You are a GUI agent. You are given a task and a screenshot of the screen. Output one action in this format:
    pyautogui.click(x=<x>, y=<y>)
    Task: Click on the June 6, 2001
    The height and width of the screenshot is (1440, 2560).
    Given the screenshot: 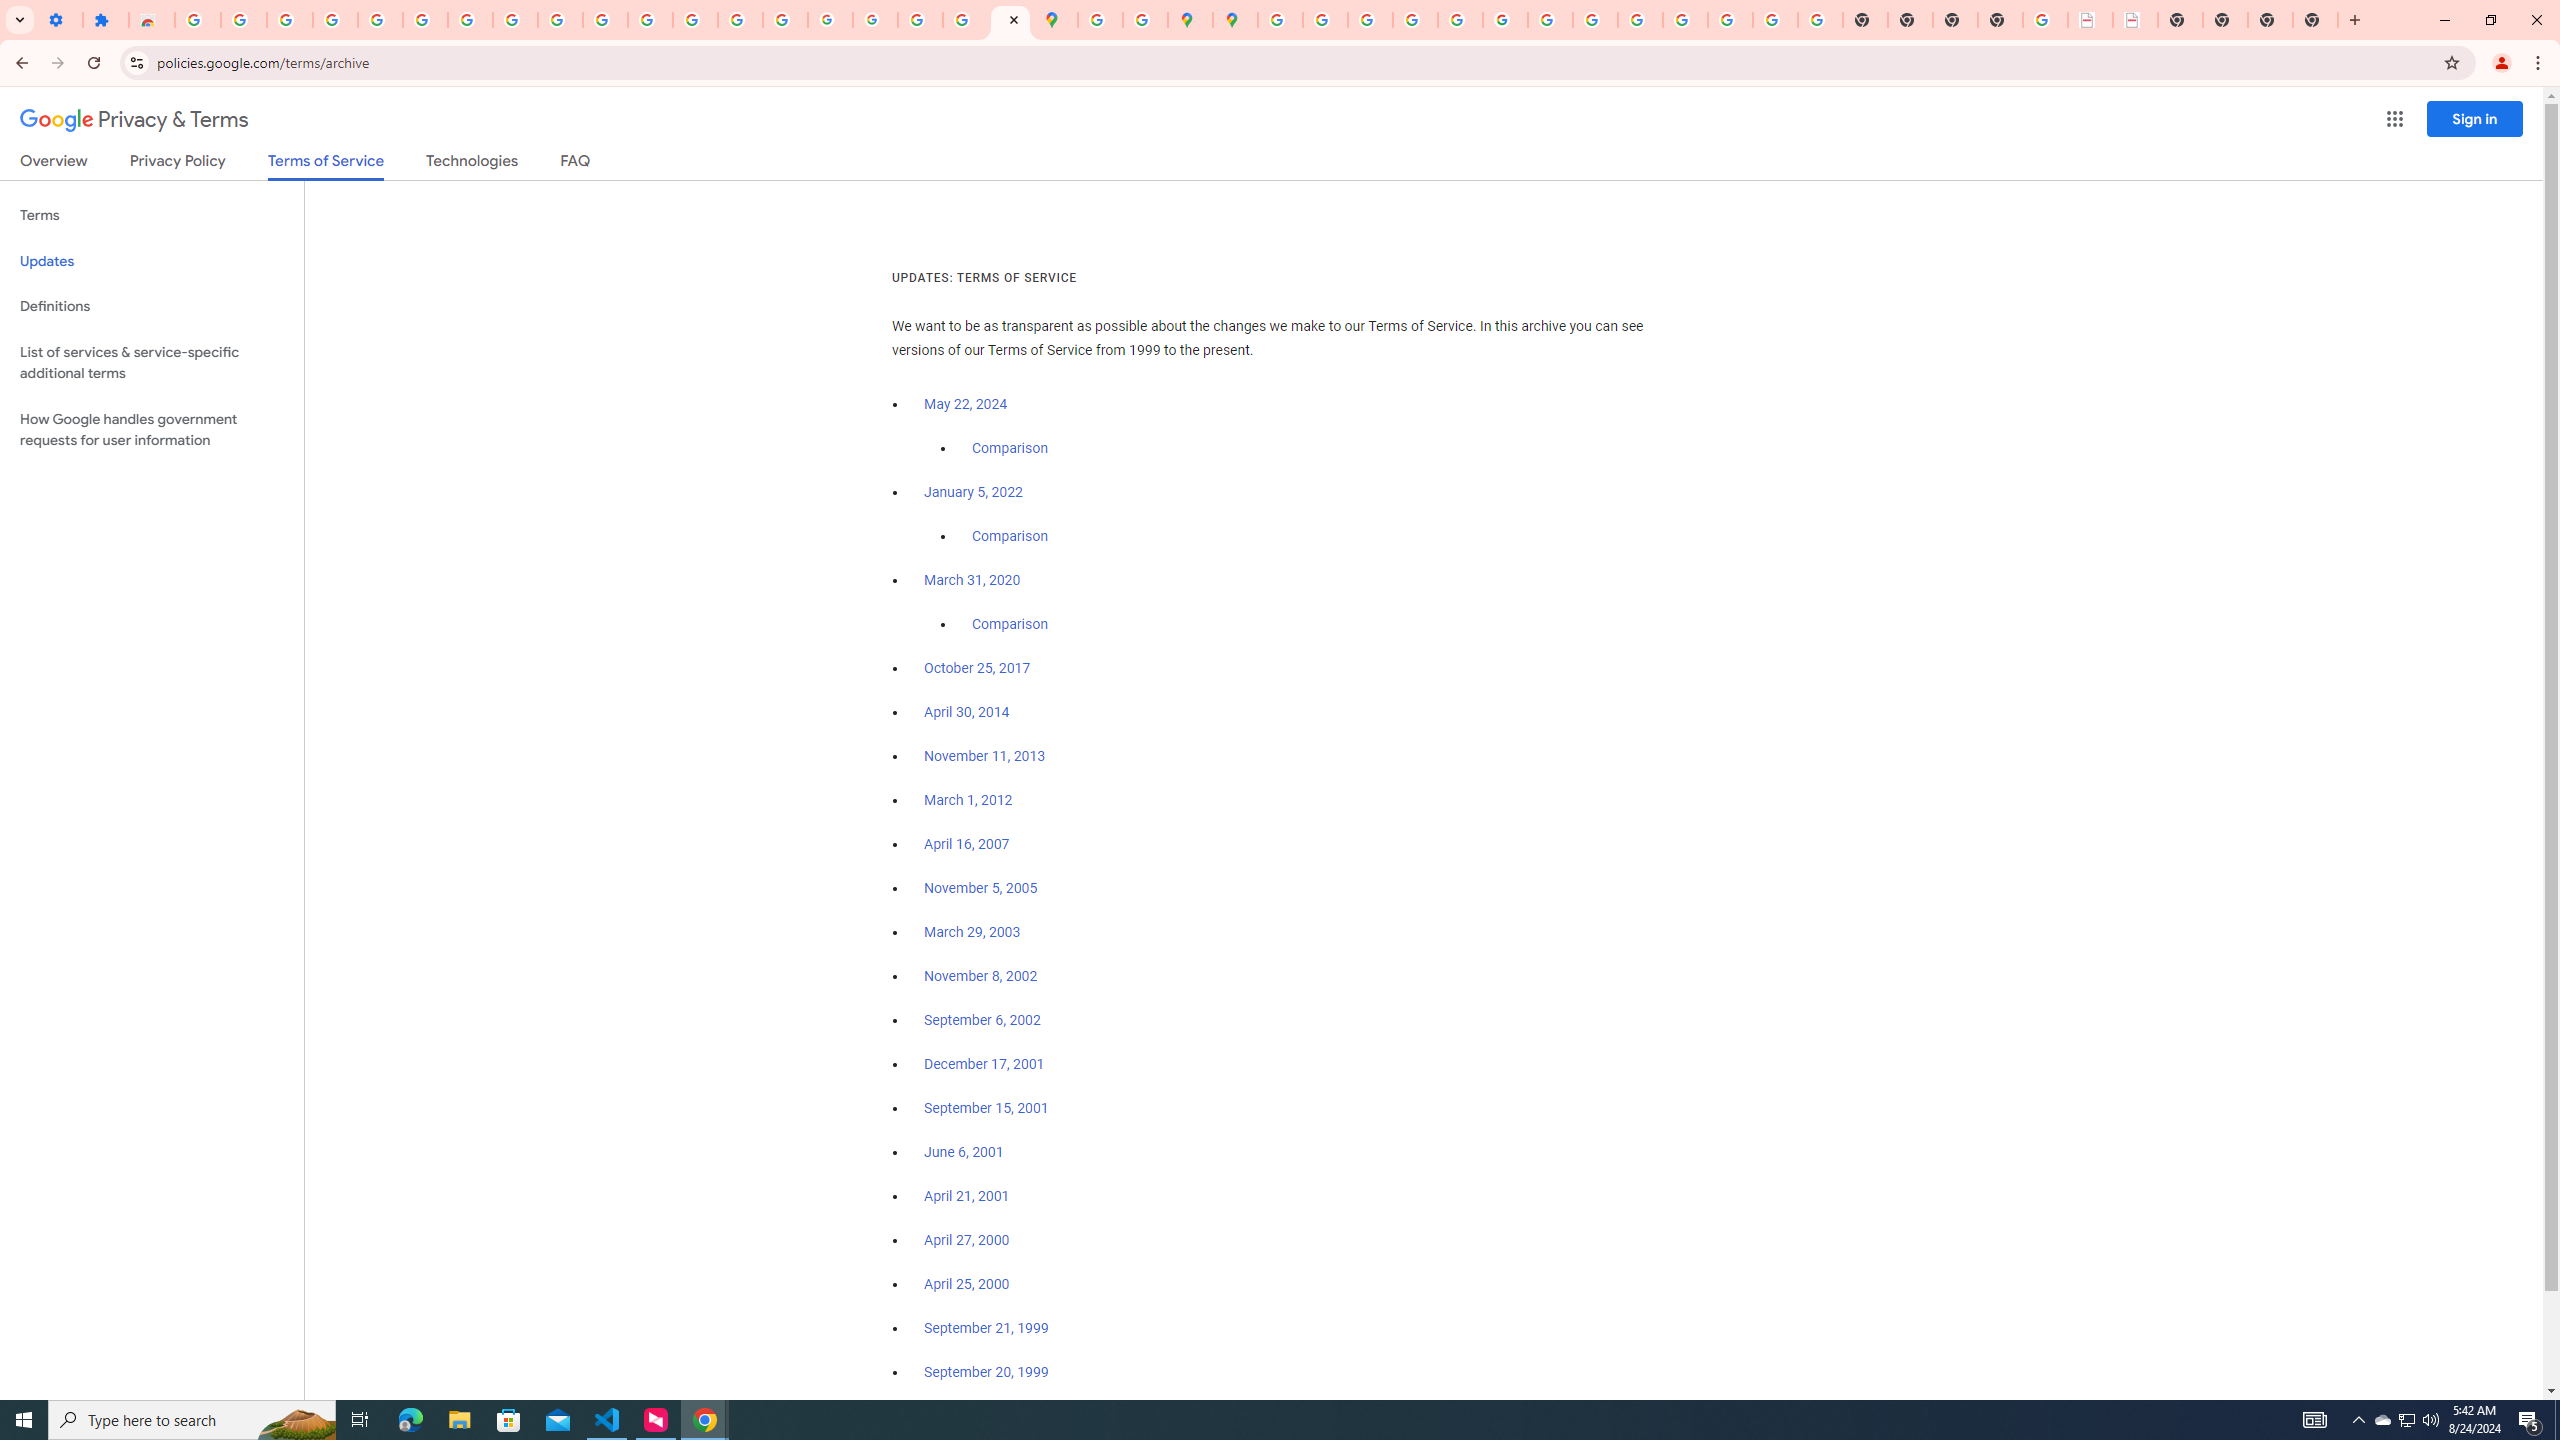 What is the action you would take?
    pyautogui.click(x=964, y=1152)
    